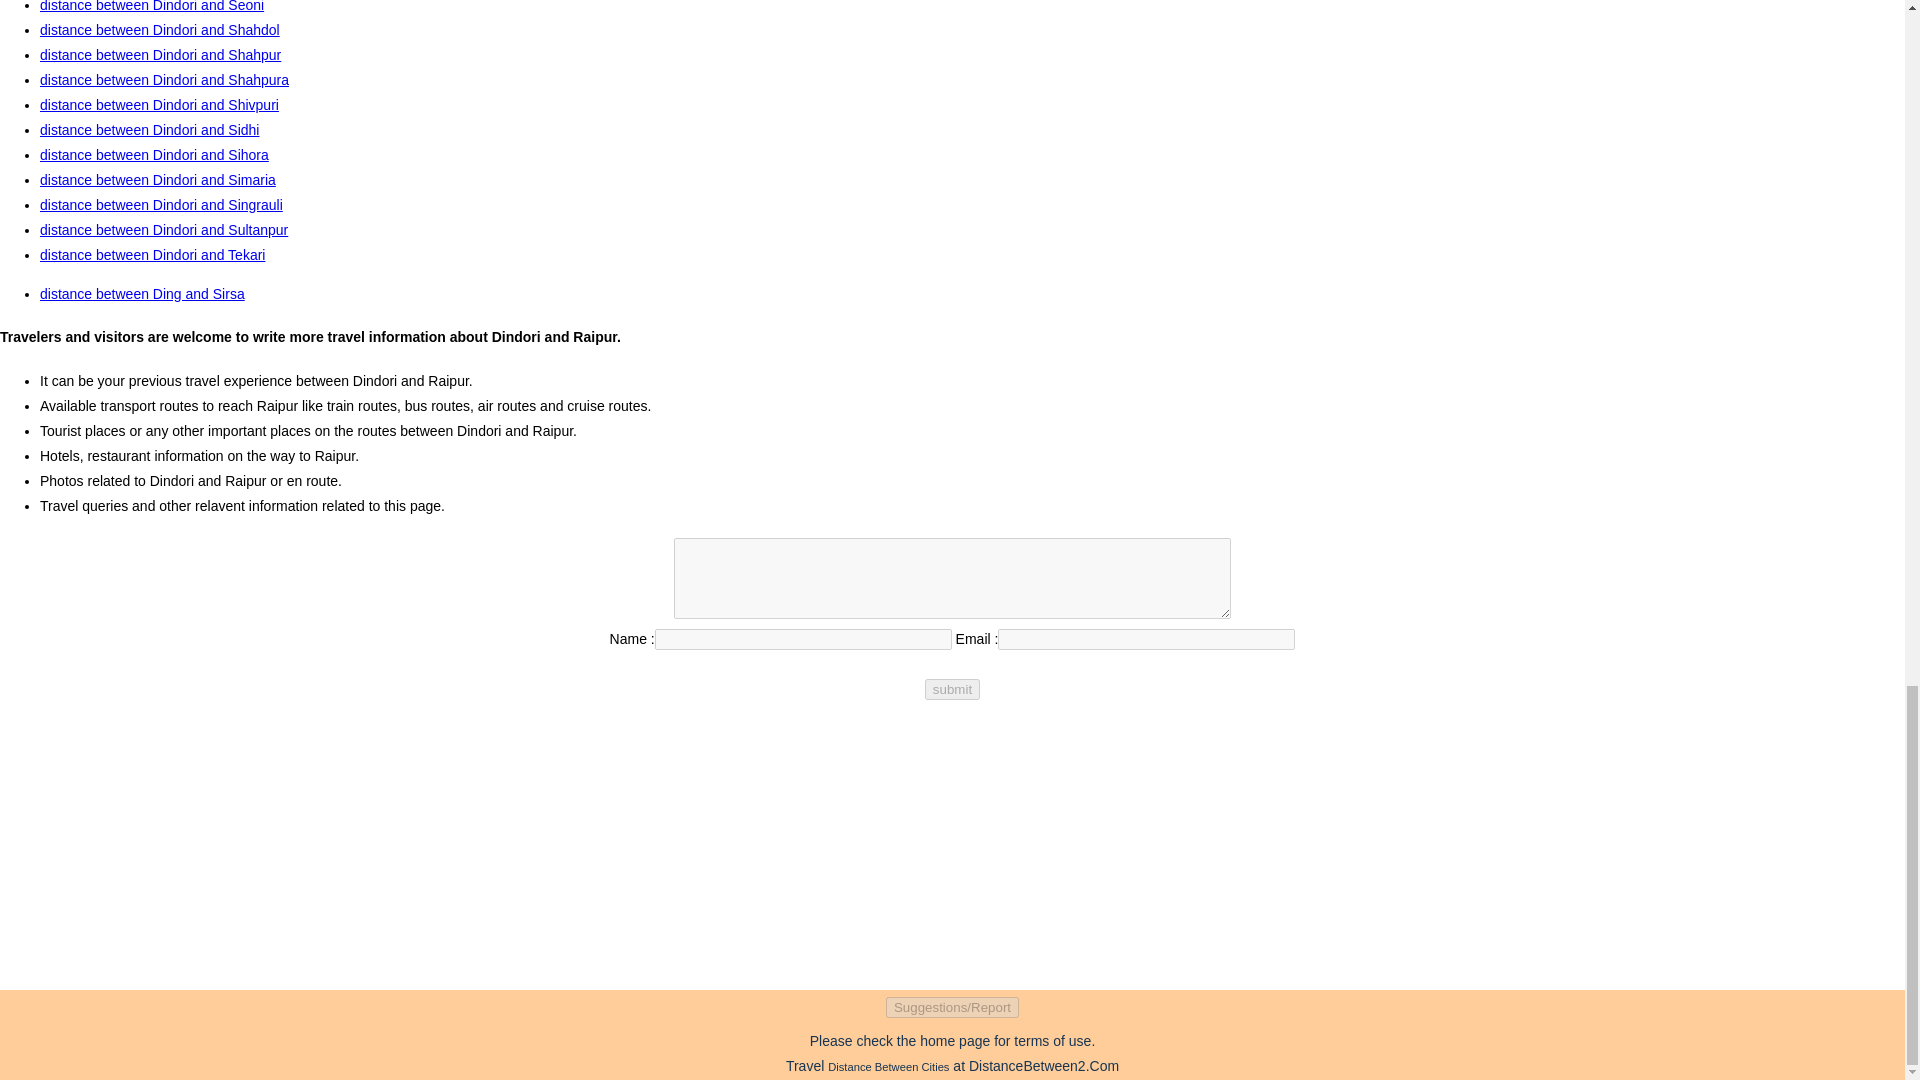 This screenshot has width=1920, height=1080. What do you see at coordinates (150, 130) in the screenshot?
I see `distance between Dindori and Sidhi` at bounding box center [150, 130].